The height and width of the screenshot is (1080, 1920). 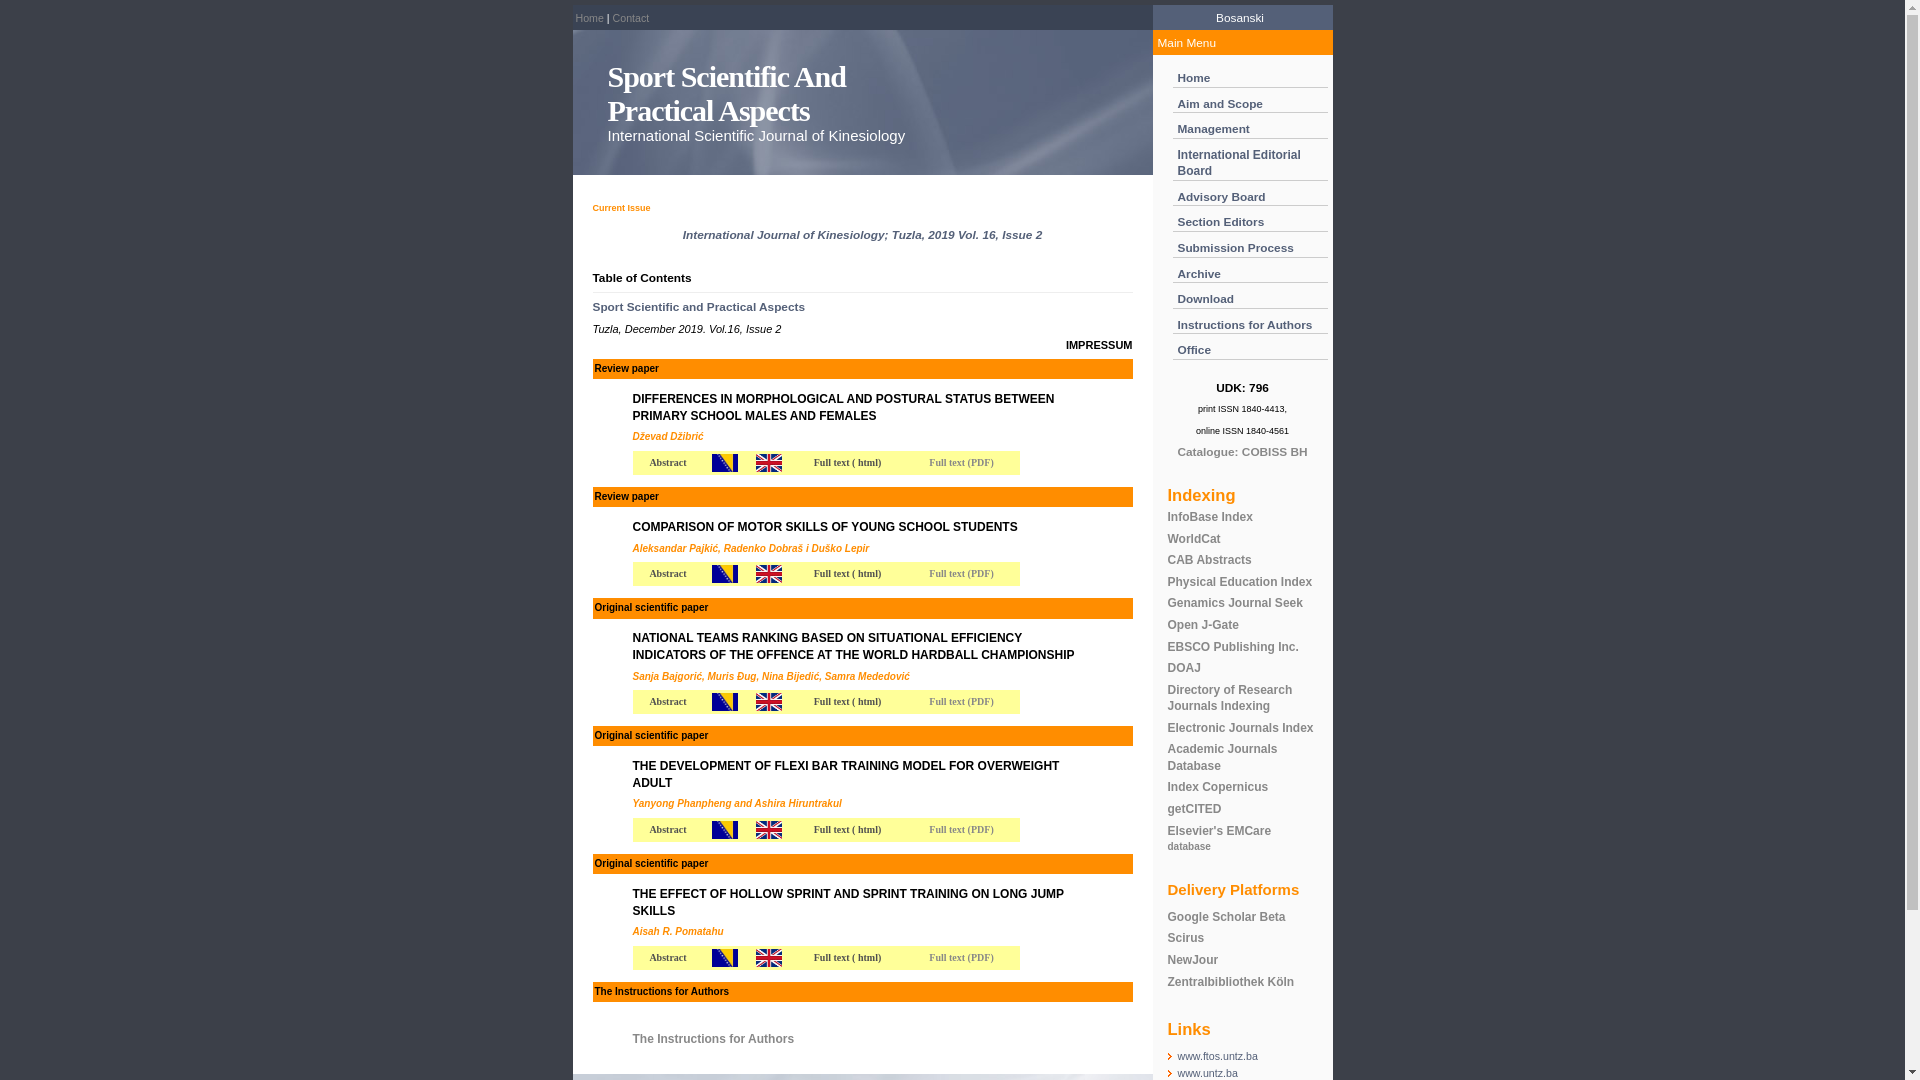 I want to click on Management, so click(x=1214, y=129).